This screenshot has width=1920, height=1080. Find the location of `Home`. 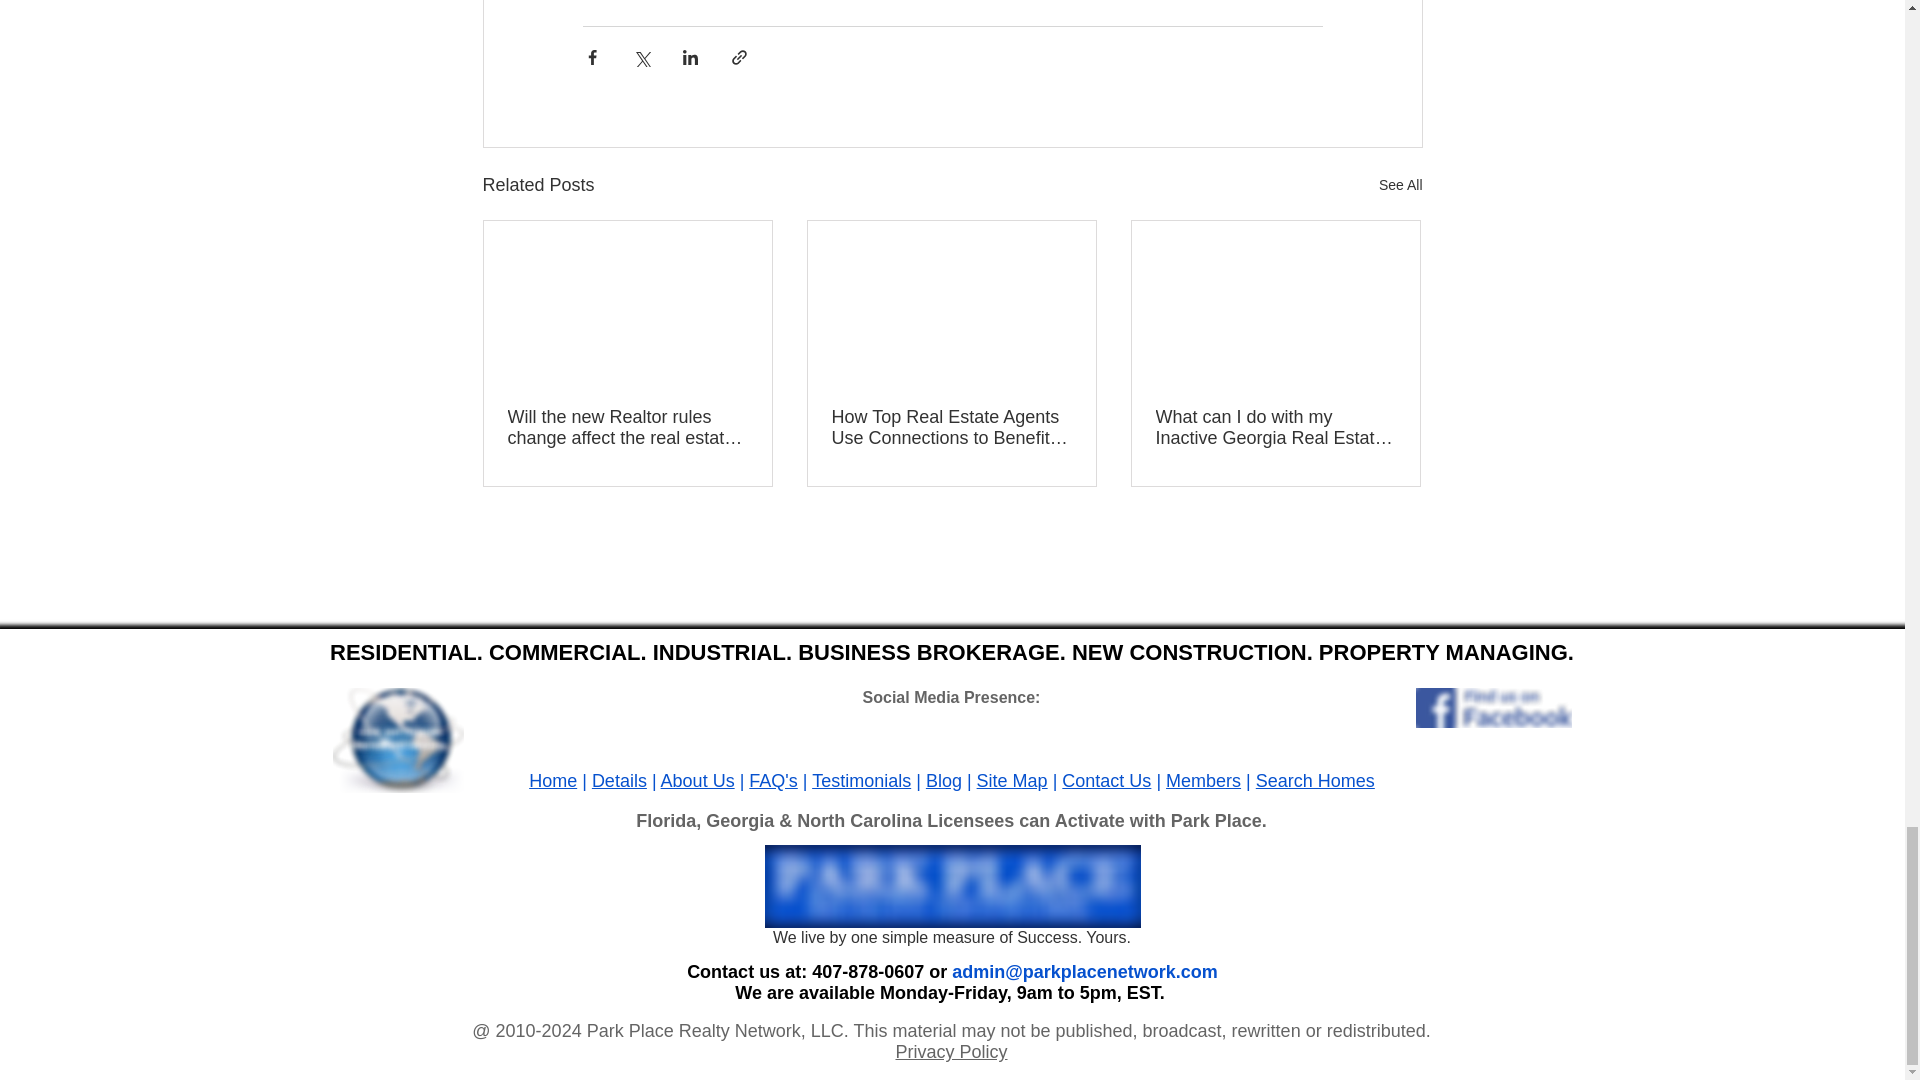

Home is located at coordinates (553, 780).